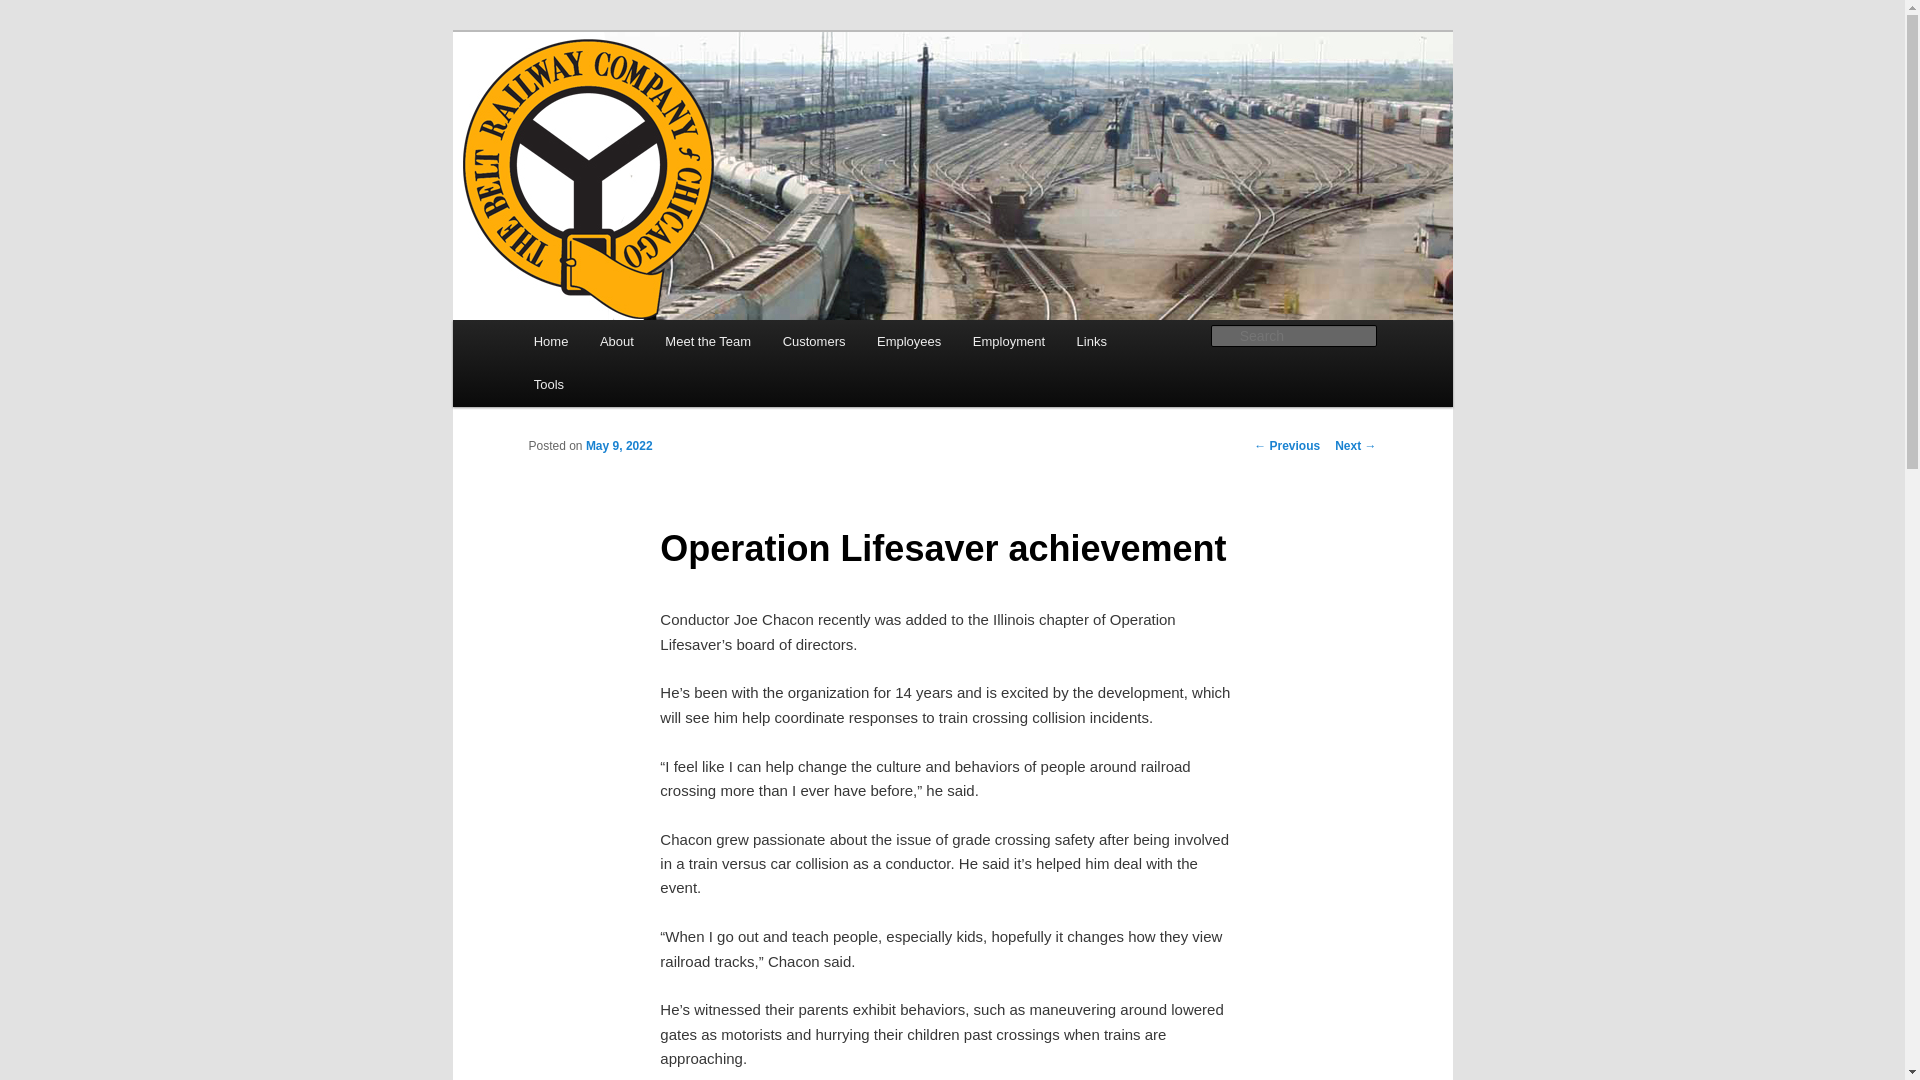 The width and height of the screenshot is (1920, 1080). Describe the element at coordinates (618, 445) in the screenshot. I see `8:00 am` at that location.